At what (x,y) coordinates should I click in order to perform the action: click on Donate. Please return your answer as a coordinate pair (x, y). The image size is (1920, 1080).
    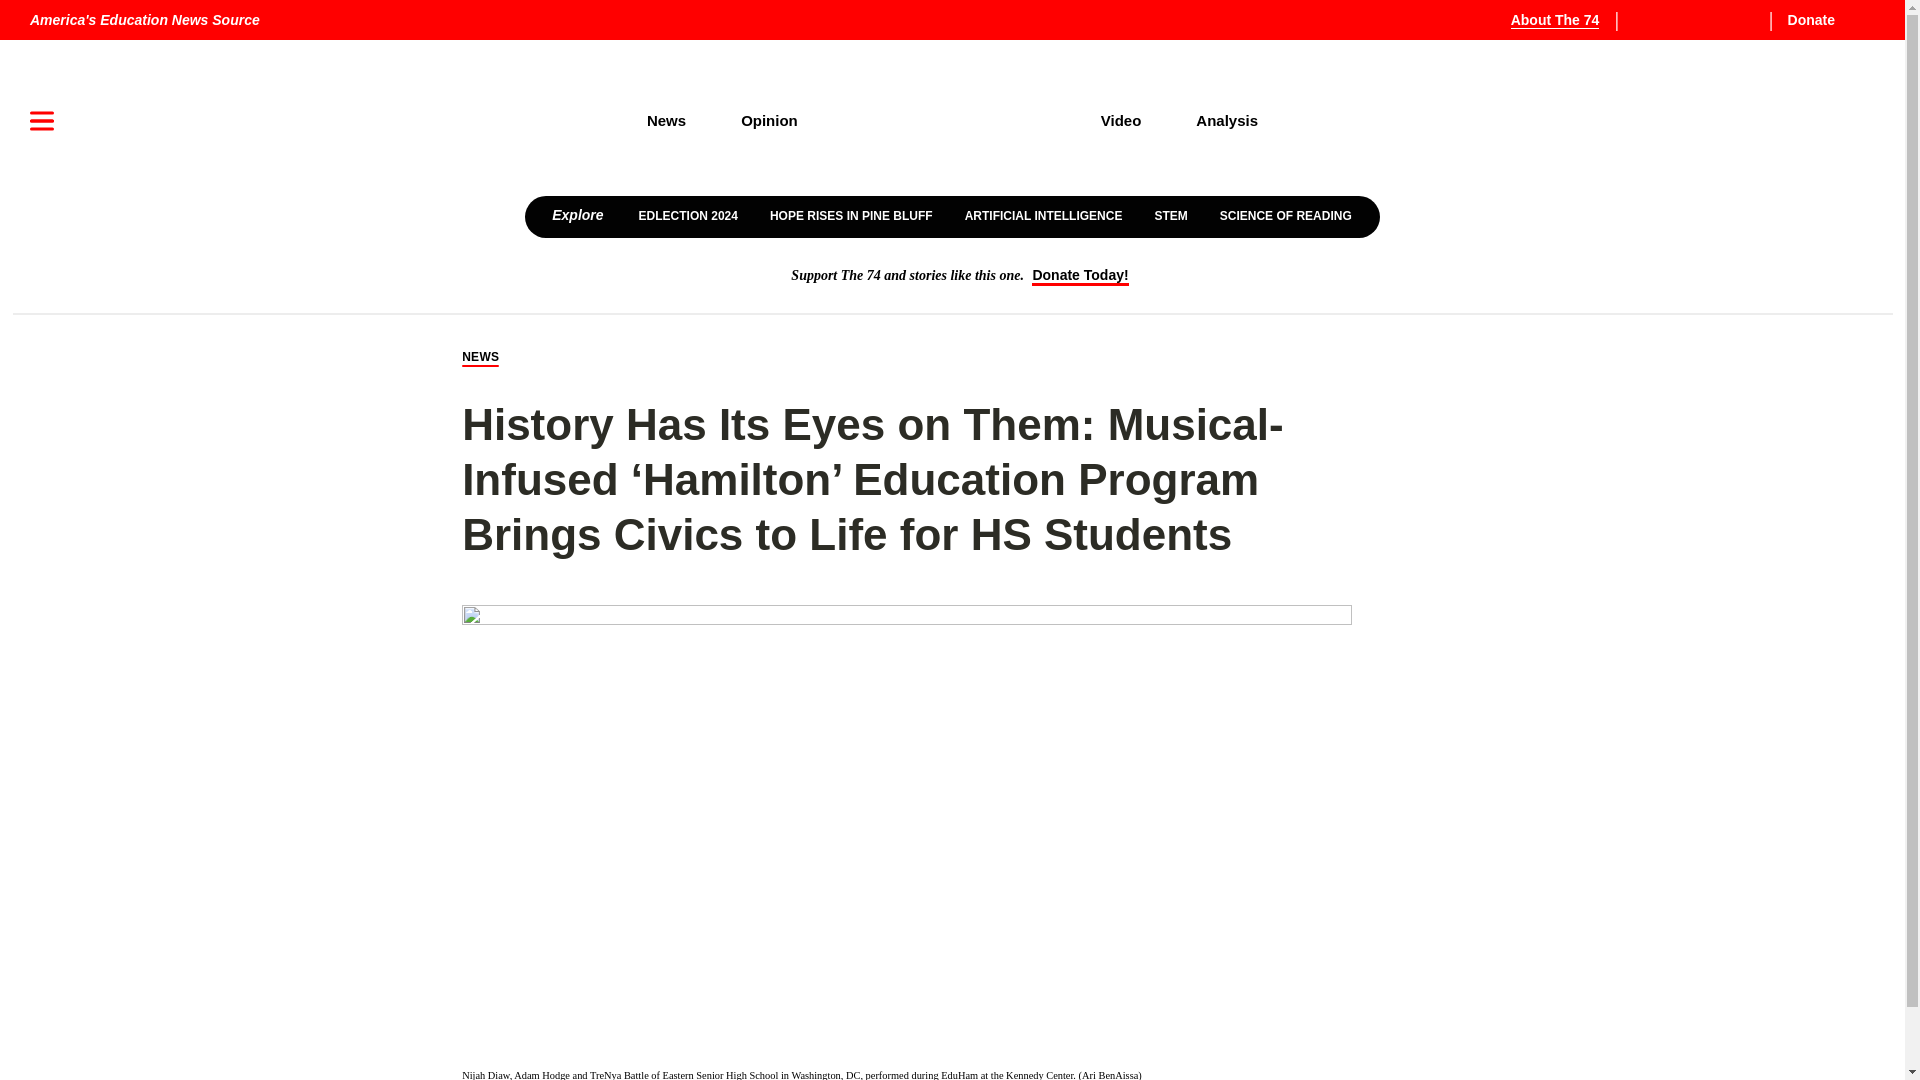
    Looking at the image, I should click on (1826, 20).